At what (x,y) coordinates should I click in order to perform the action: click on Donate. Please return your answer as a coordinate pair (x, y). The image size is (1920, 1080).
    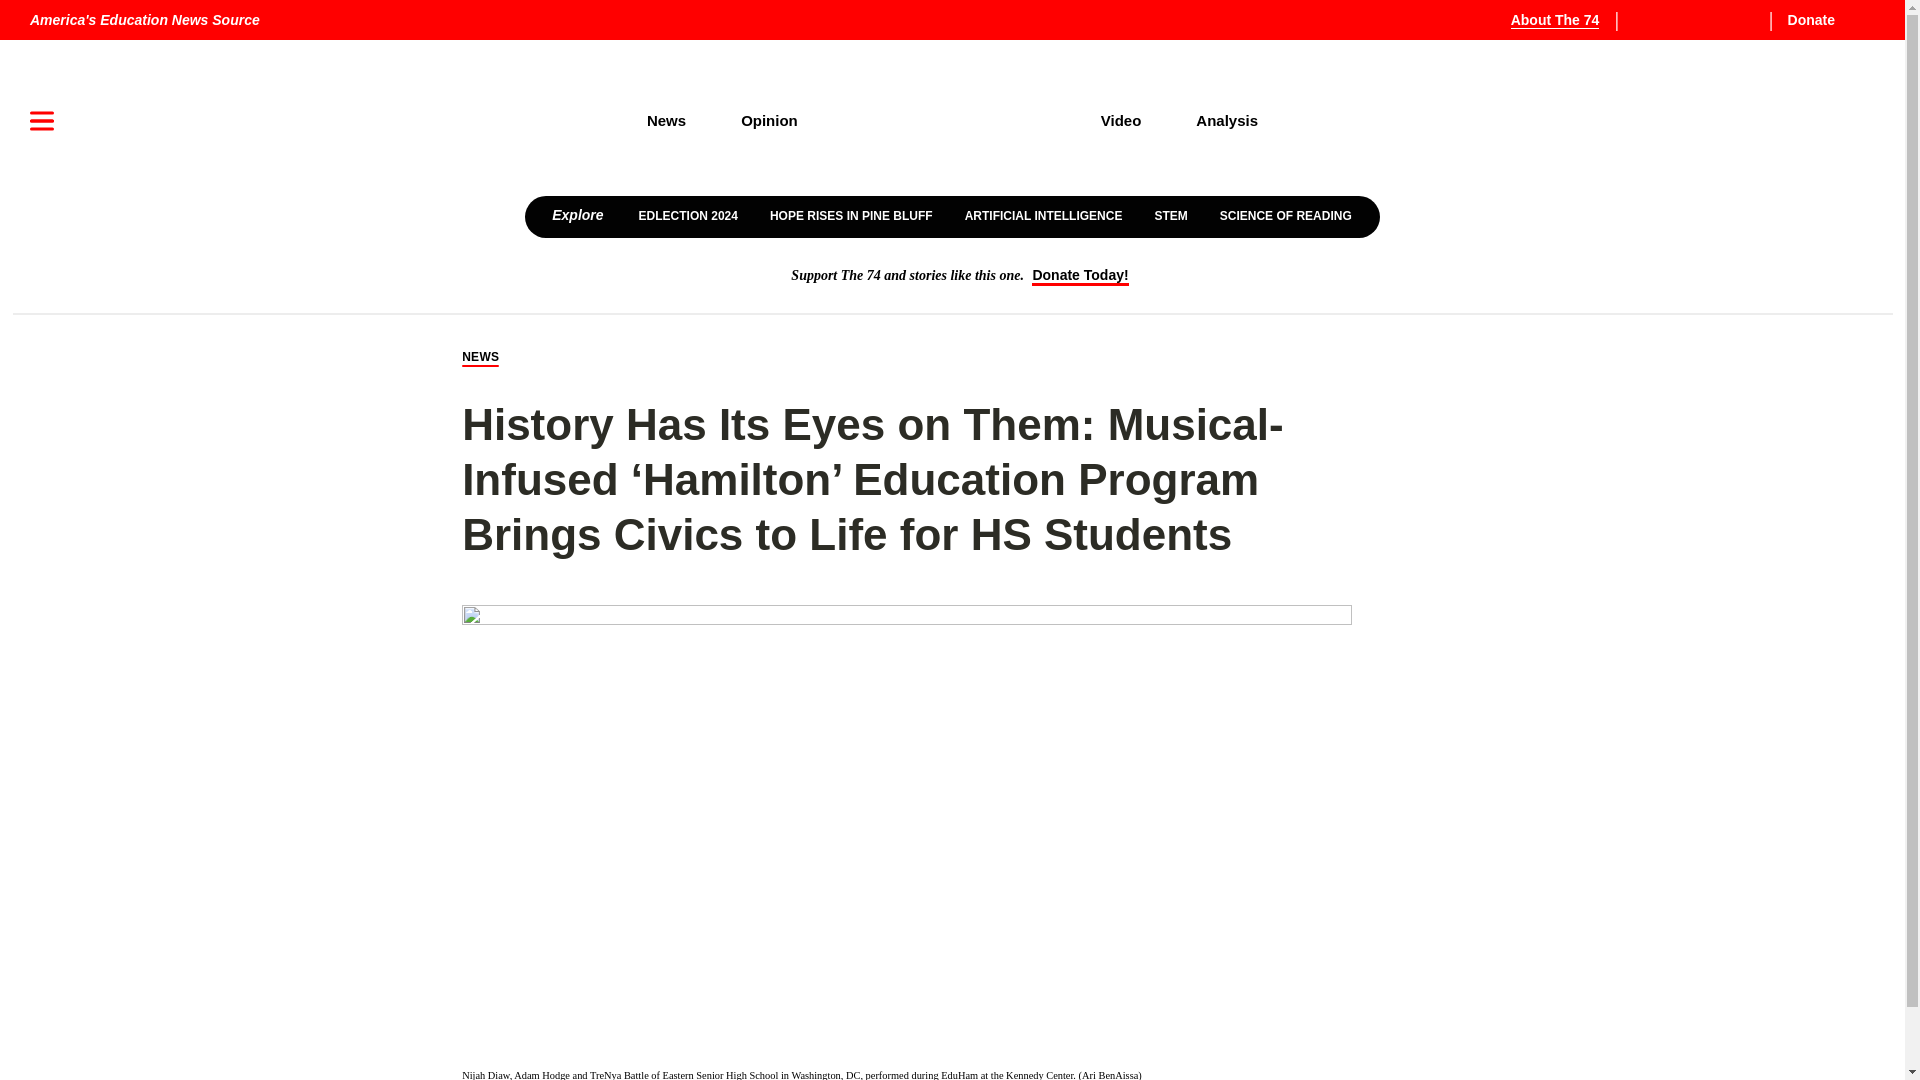
    Looking at the image, I should click on (1826, 20).